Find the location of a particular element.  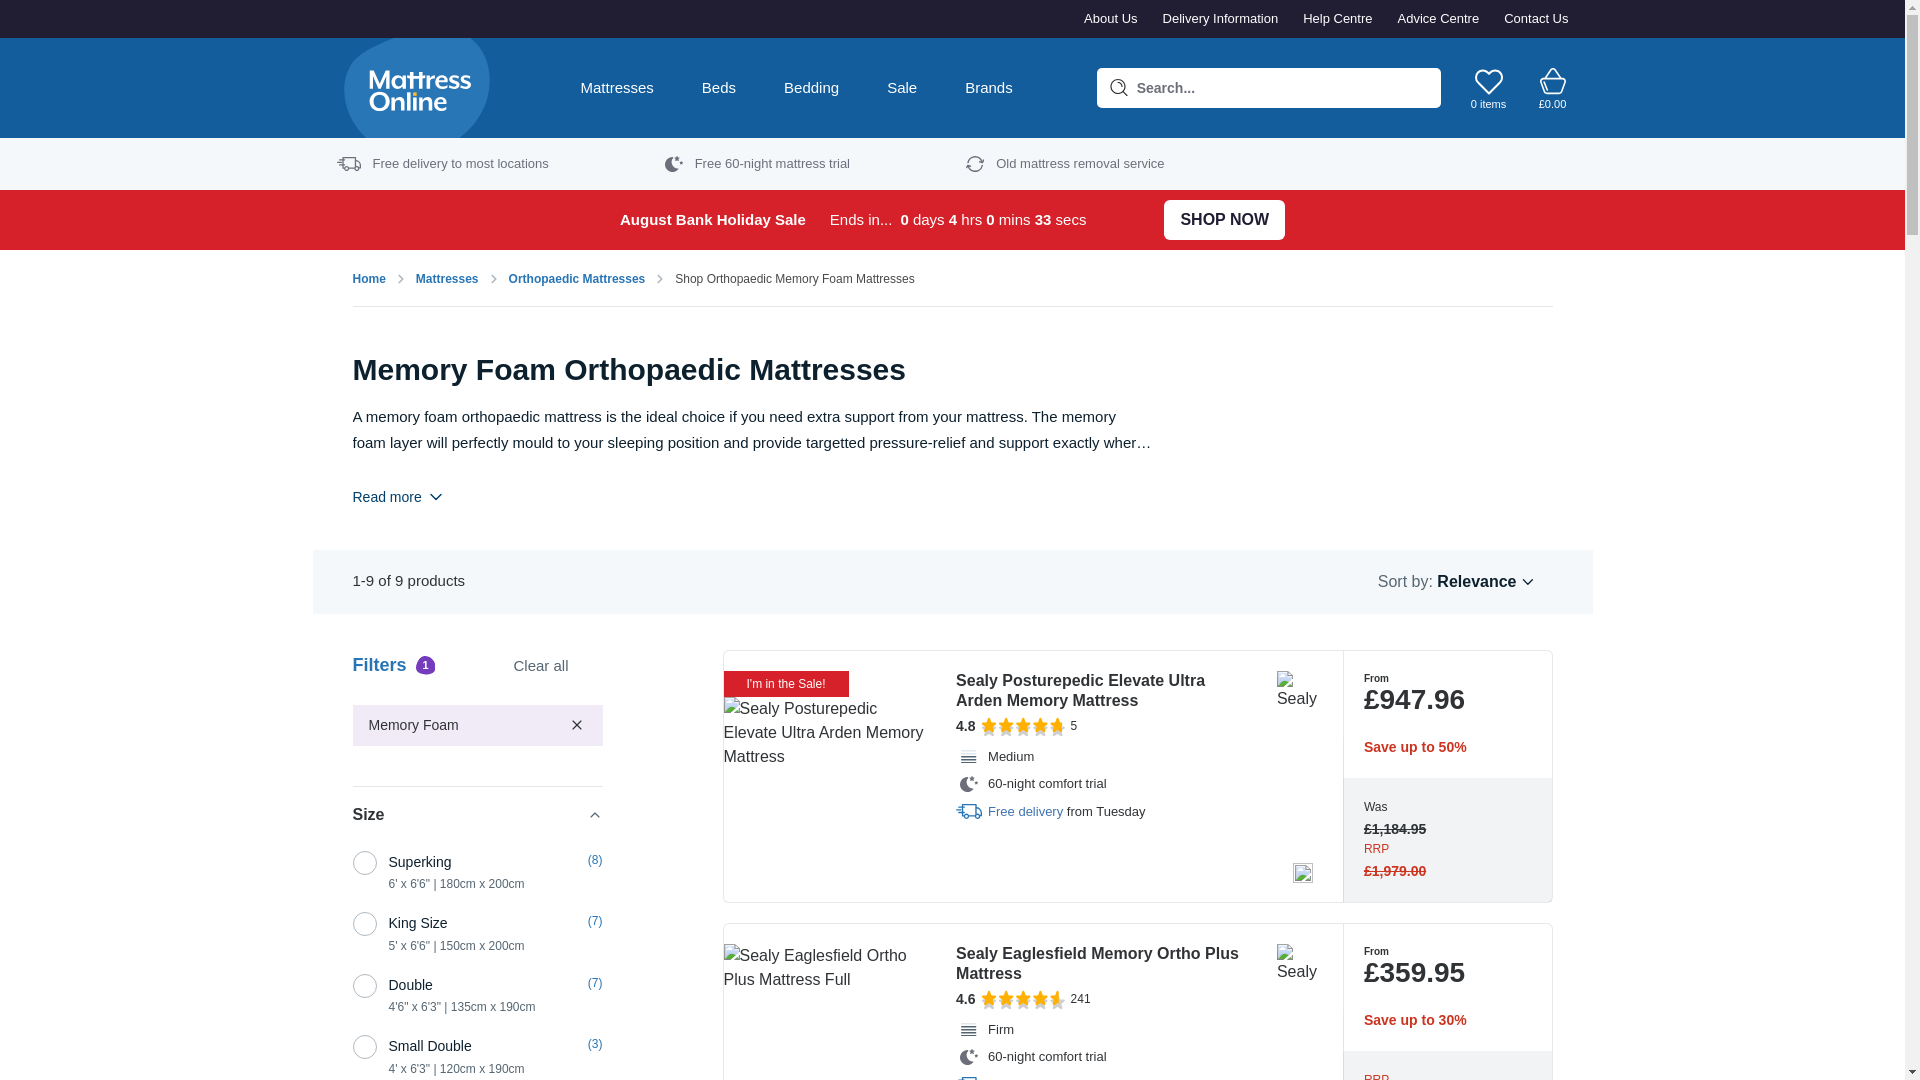

Read more is located at coordinates (398, 480).